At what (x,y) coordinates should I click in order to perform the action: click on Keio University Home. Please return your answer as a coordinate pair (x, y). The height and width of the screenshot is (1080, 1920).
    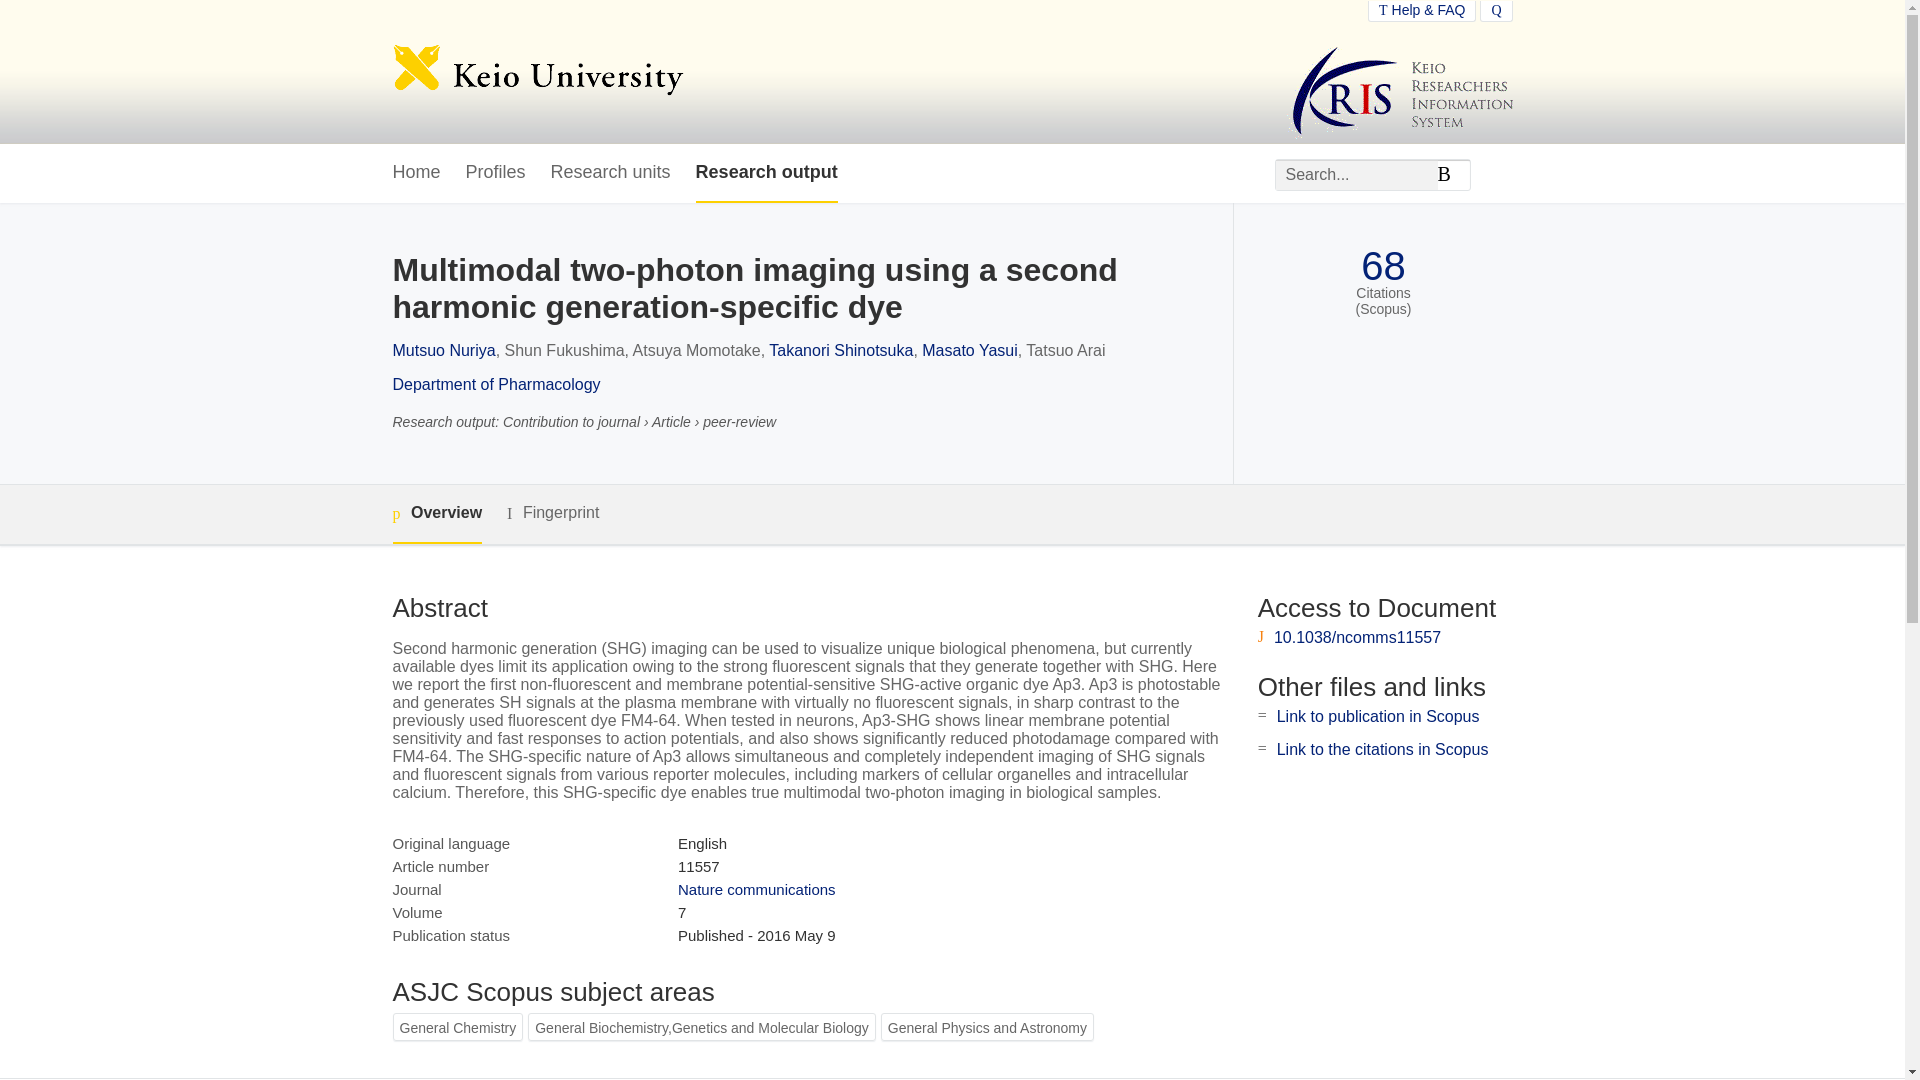
    Looking at the image, I should click on (537, 72).